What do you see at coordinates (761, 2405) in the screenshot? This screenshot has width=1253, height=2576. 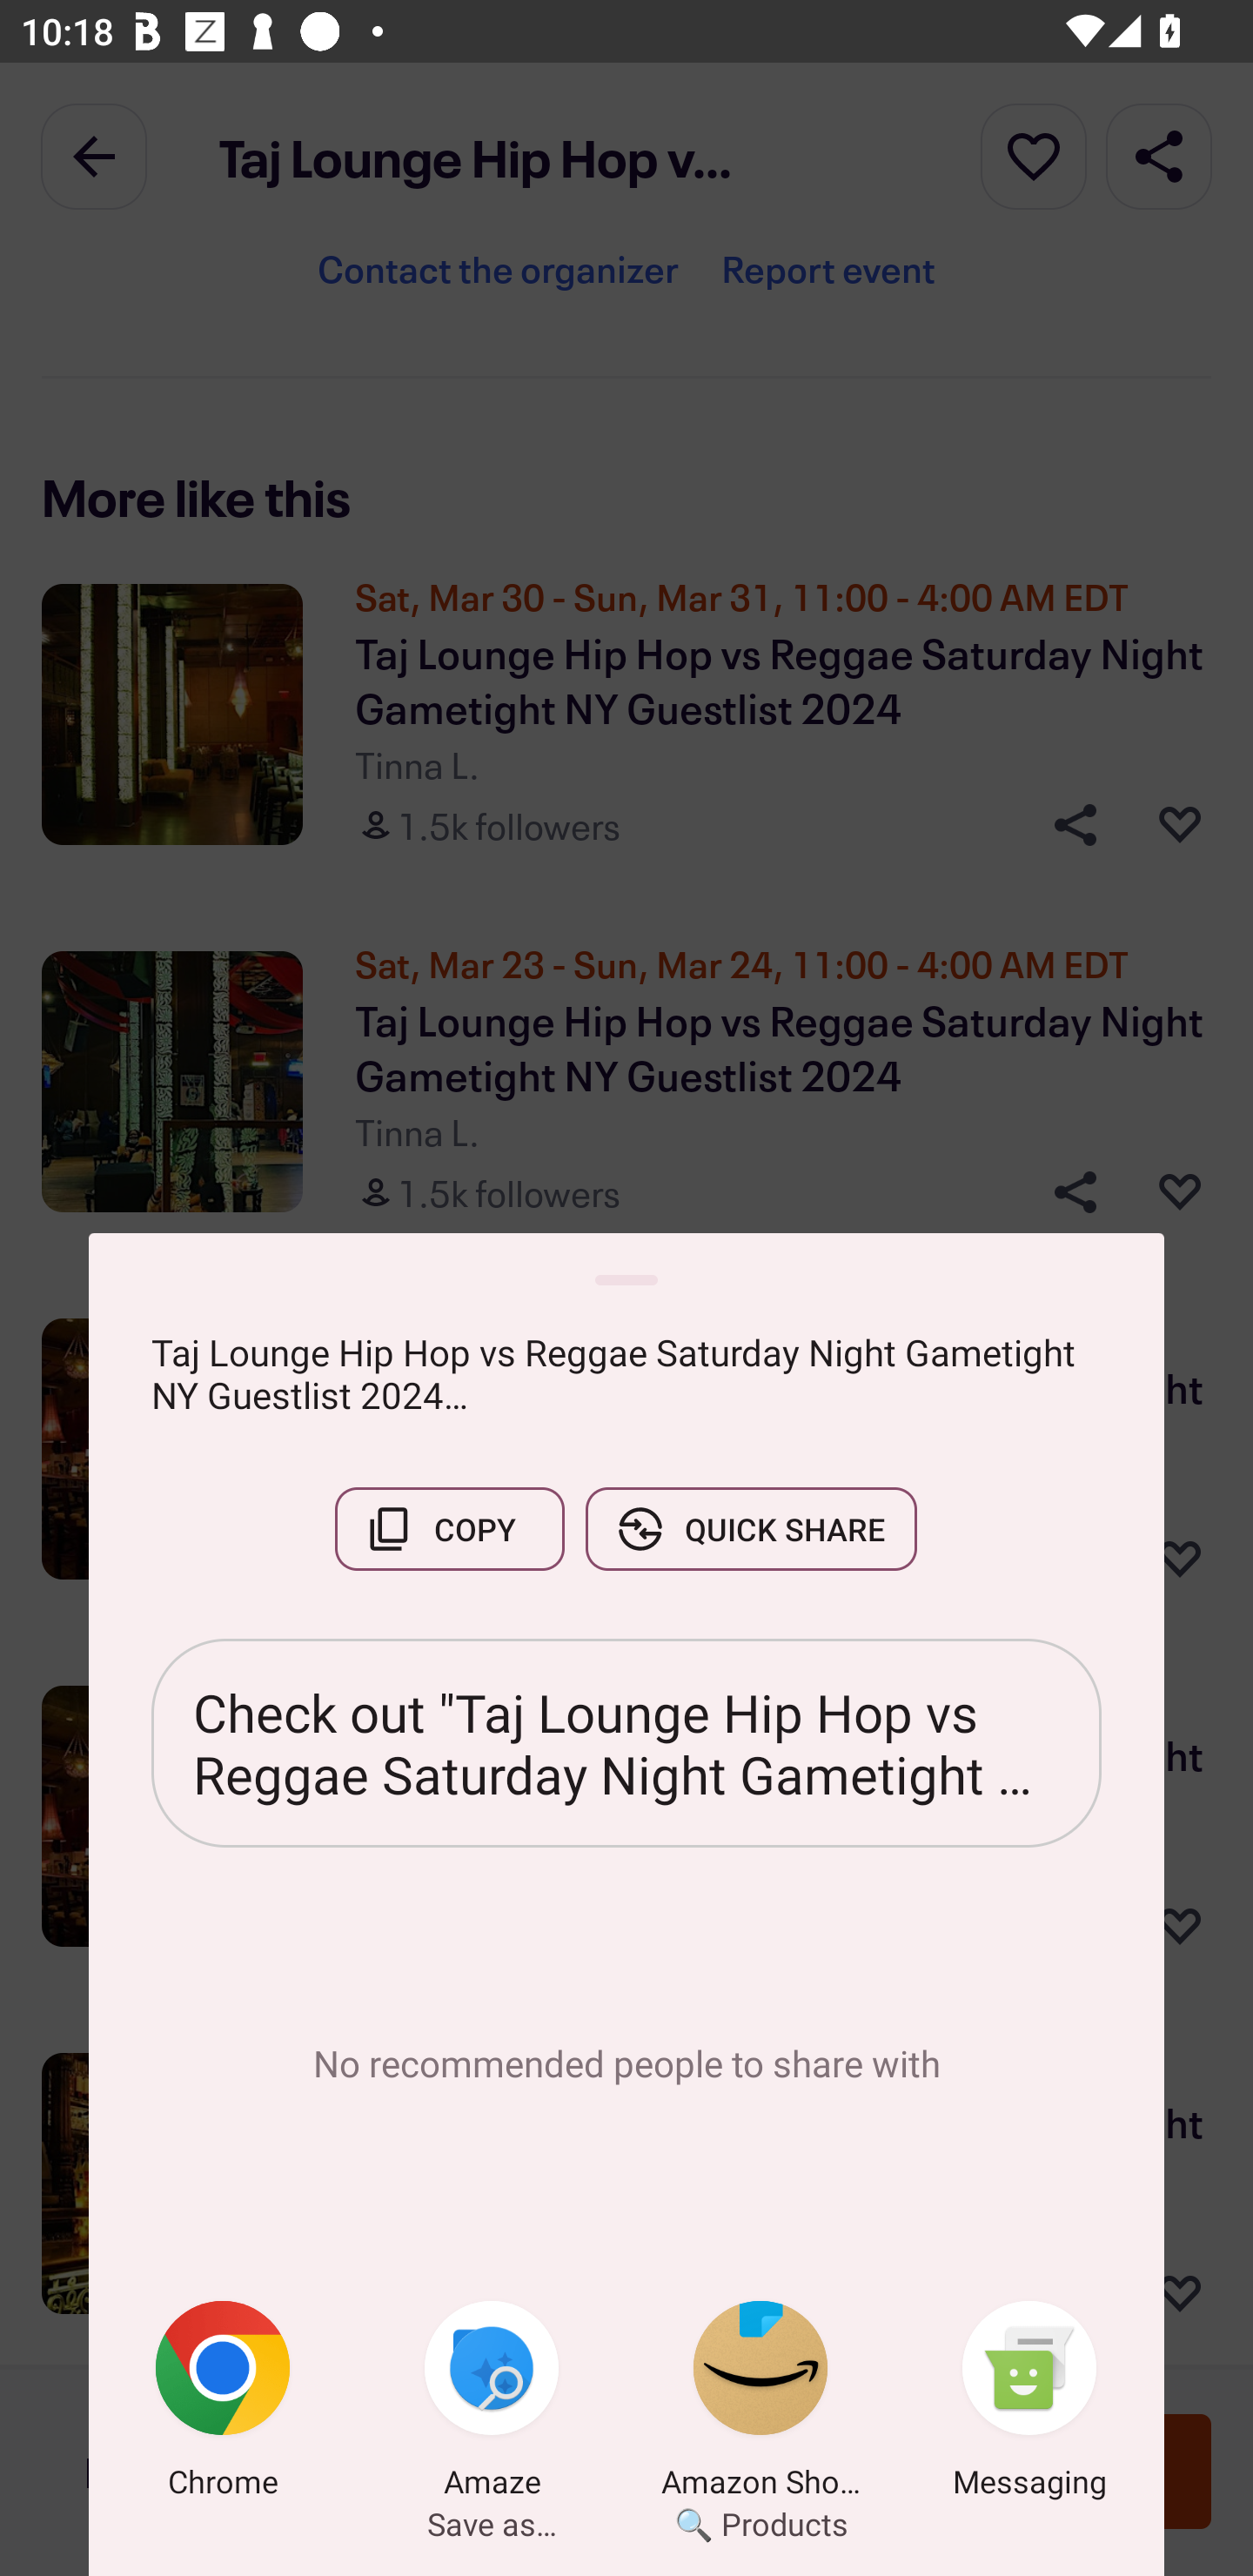 I see `Amazon Shopping 🔍 Products` at bounding box center [761, 2405].